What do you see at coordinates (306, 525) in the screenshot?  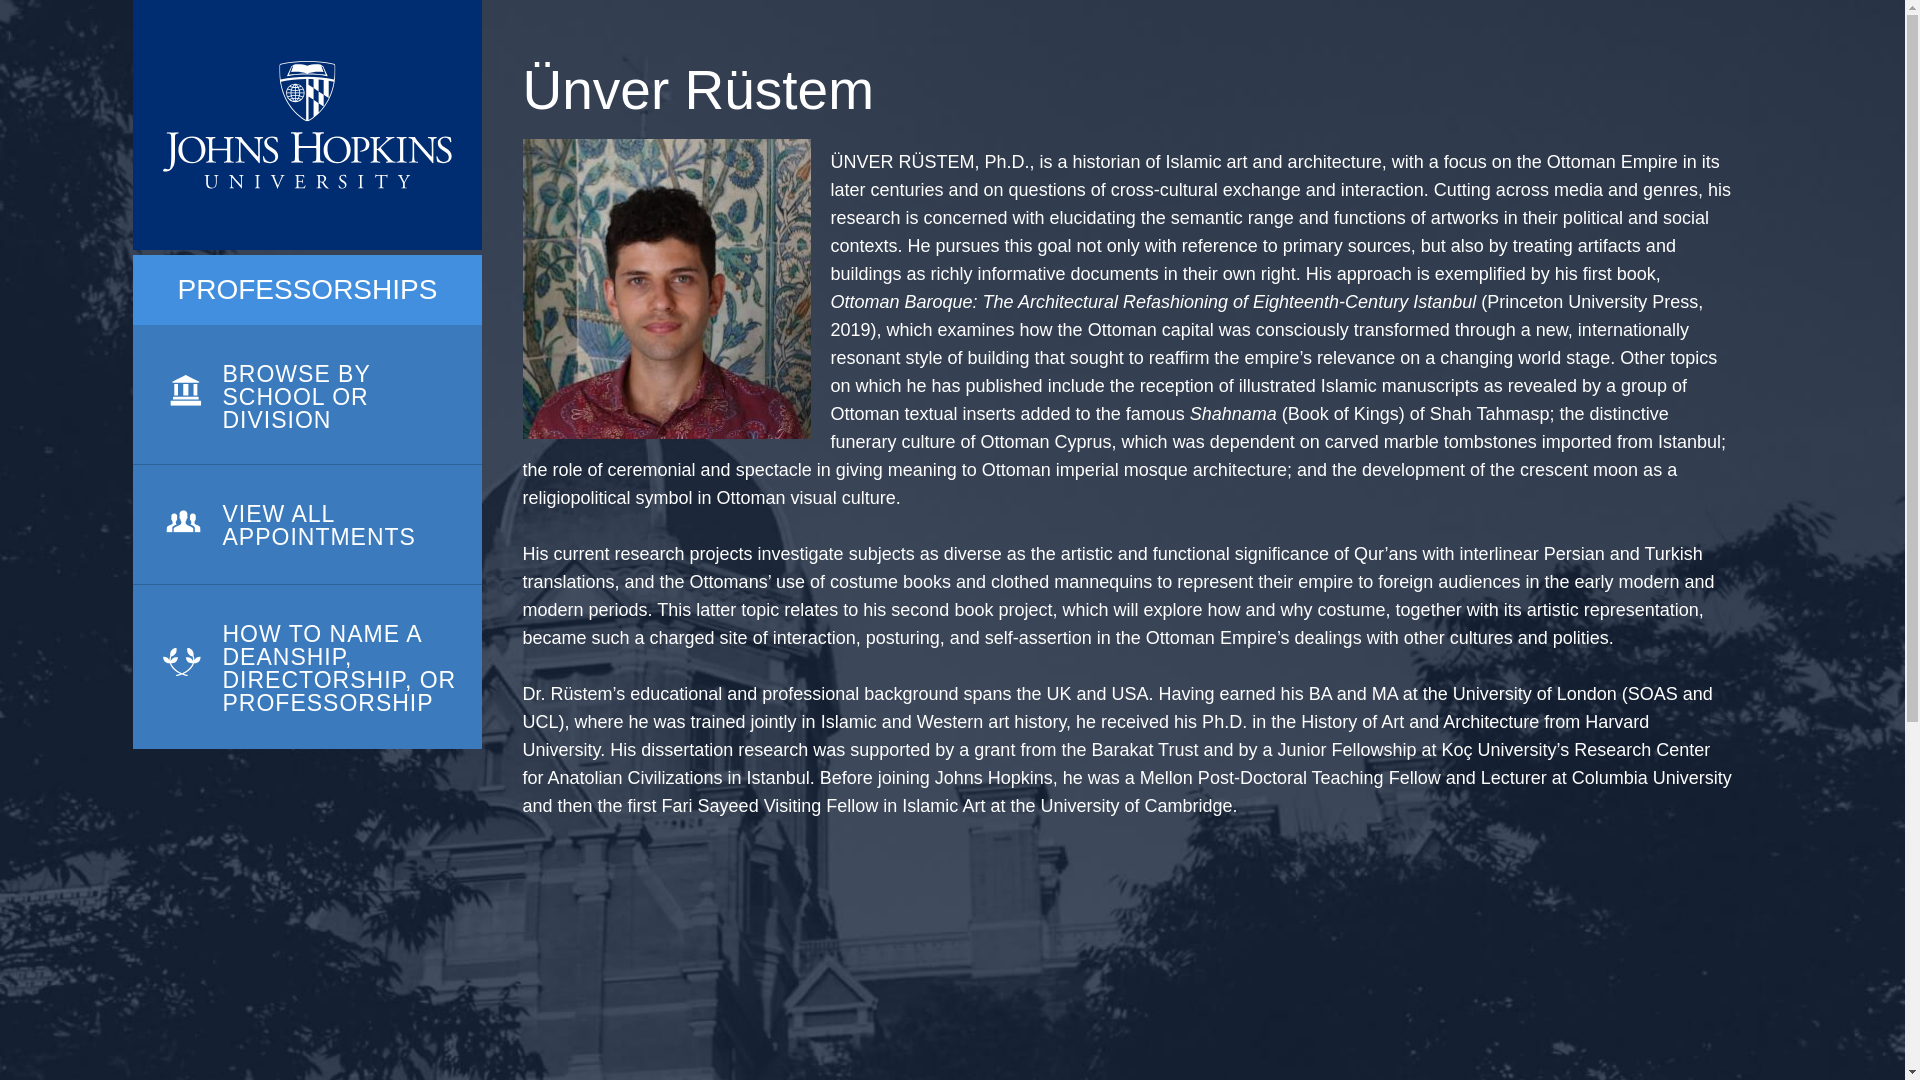 I see `VIEW ALL APPOINTMENTS` at bounding box center [306, 525].